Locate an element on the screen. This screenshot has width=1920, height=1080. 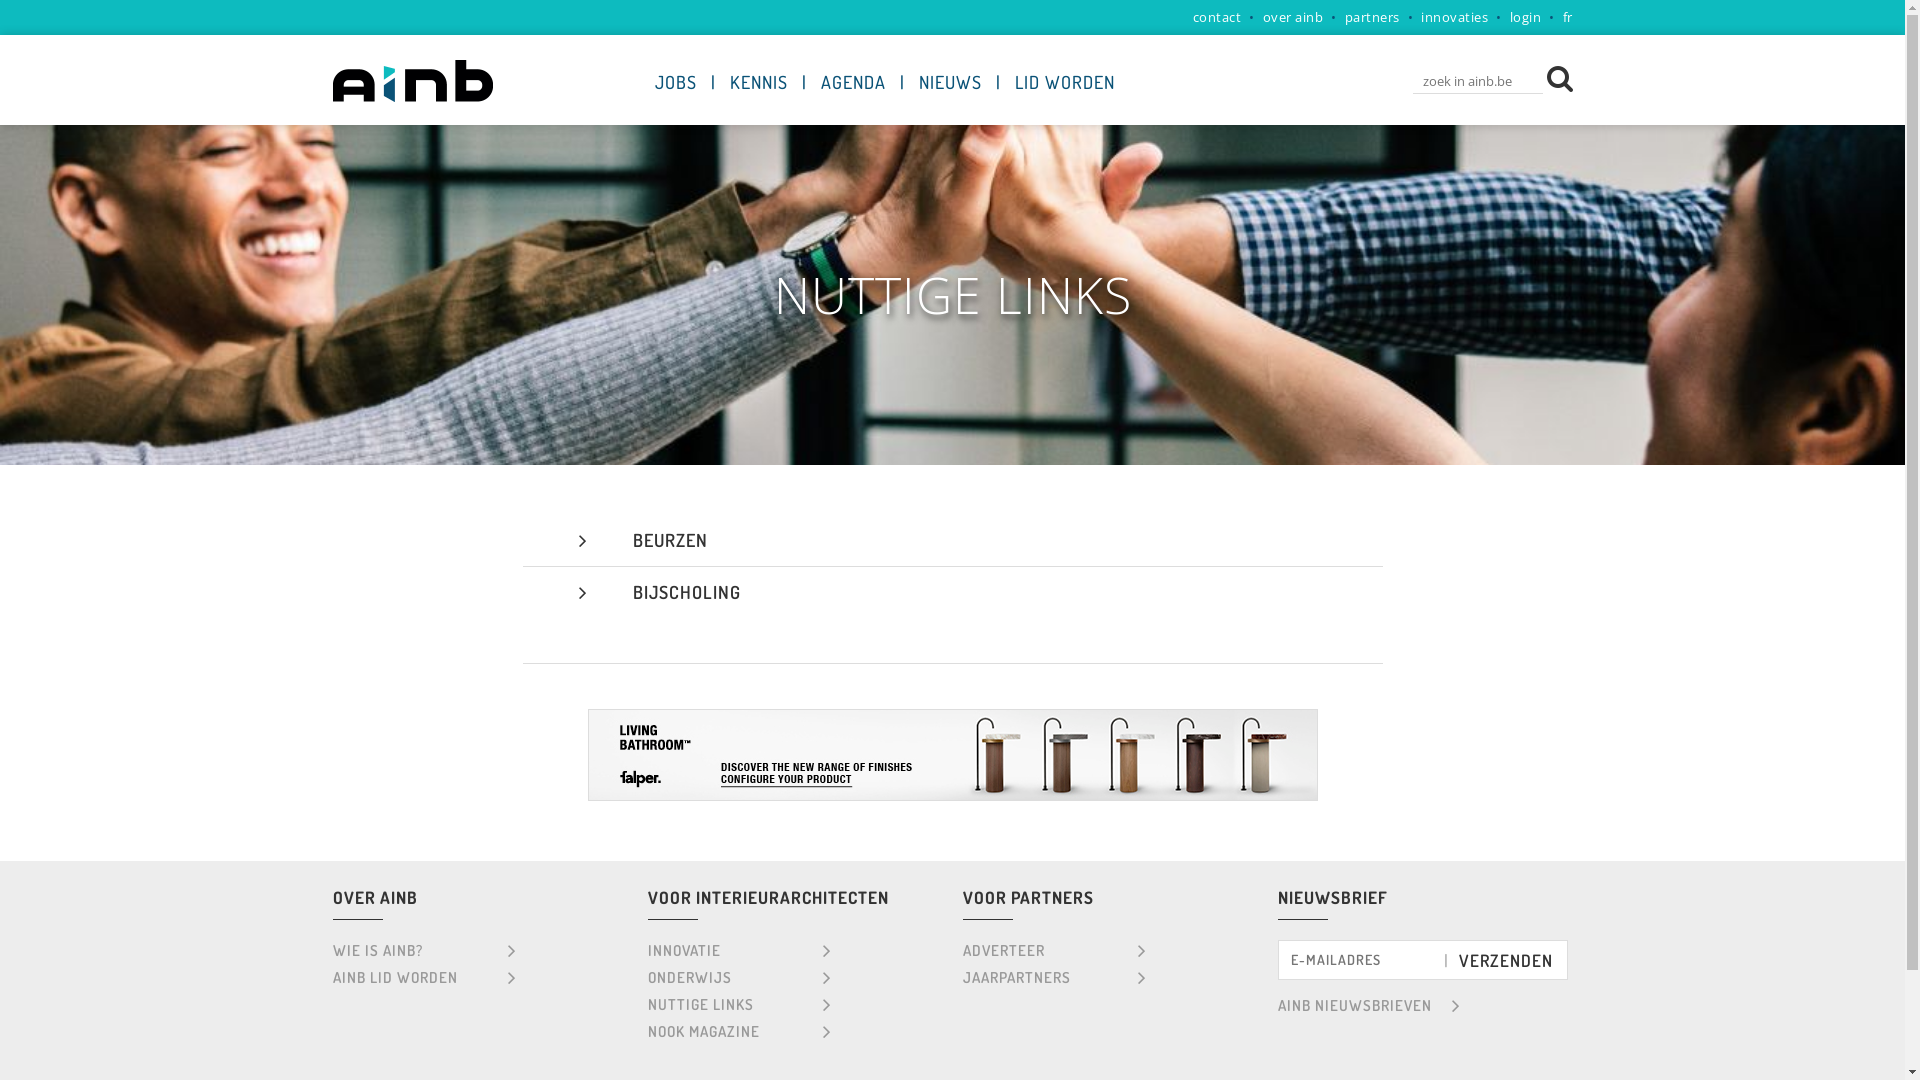
NIEUWS is located at coordinates (950, 82).